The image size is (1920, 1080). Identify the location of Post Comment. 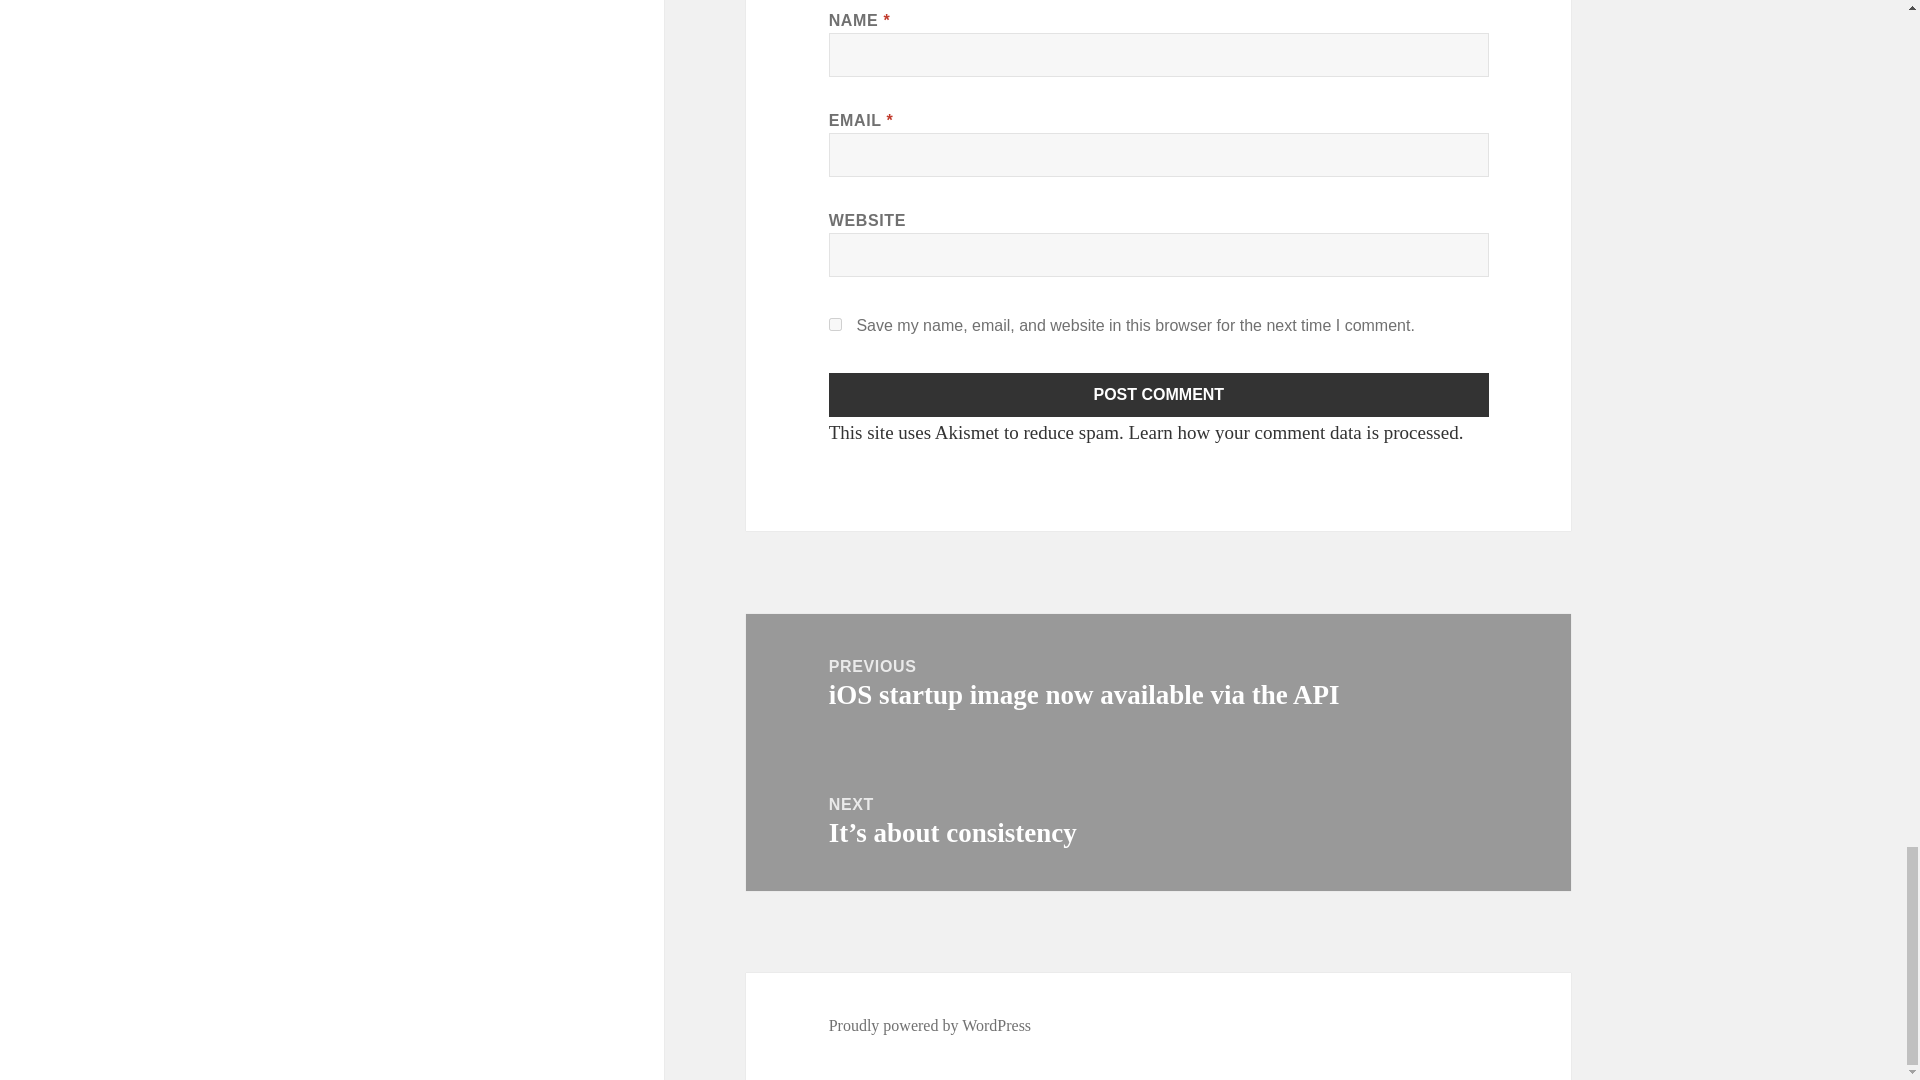
(1159, 394).